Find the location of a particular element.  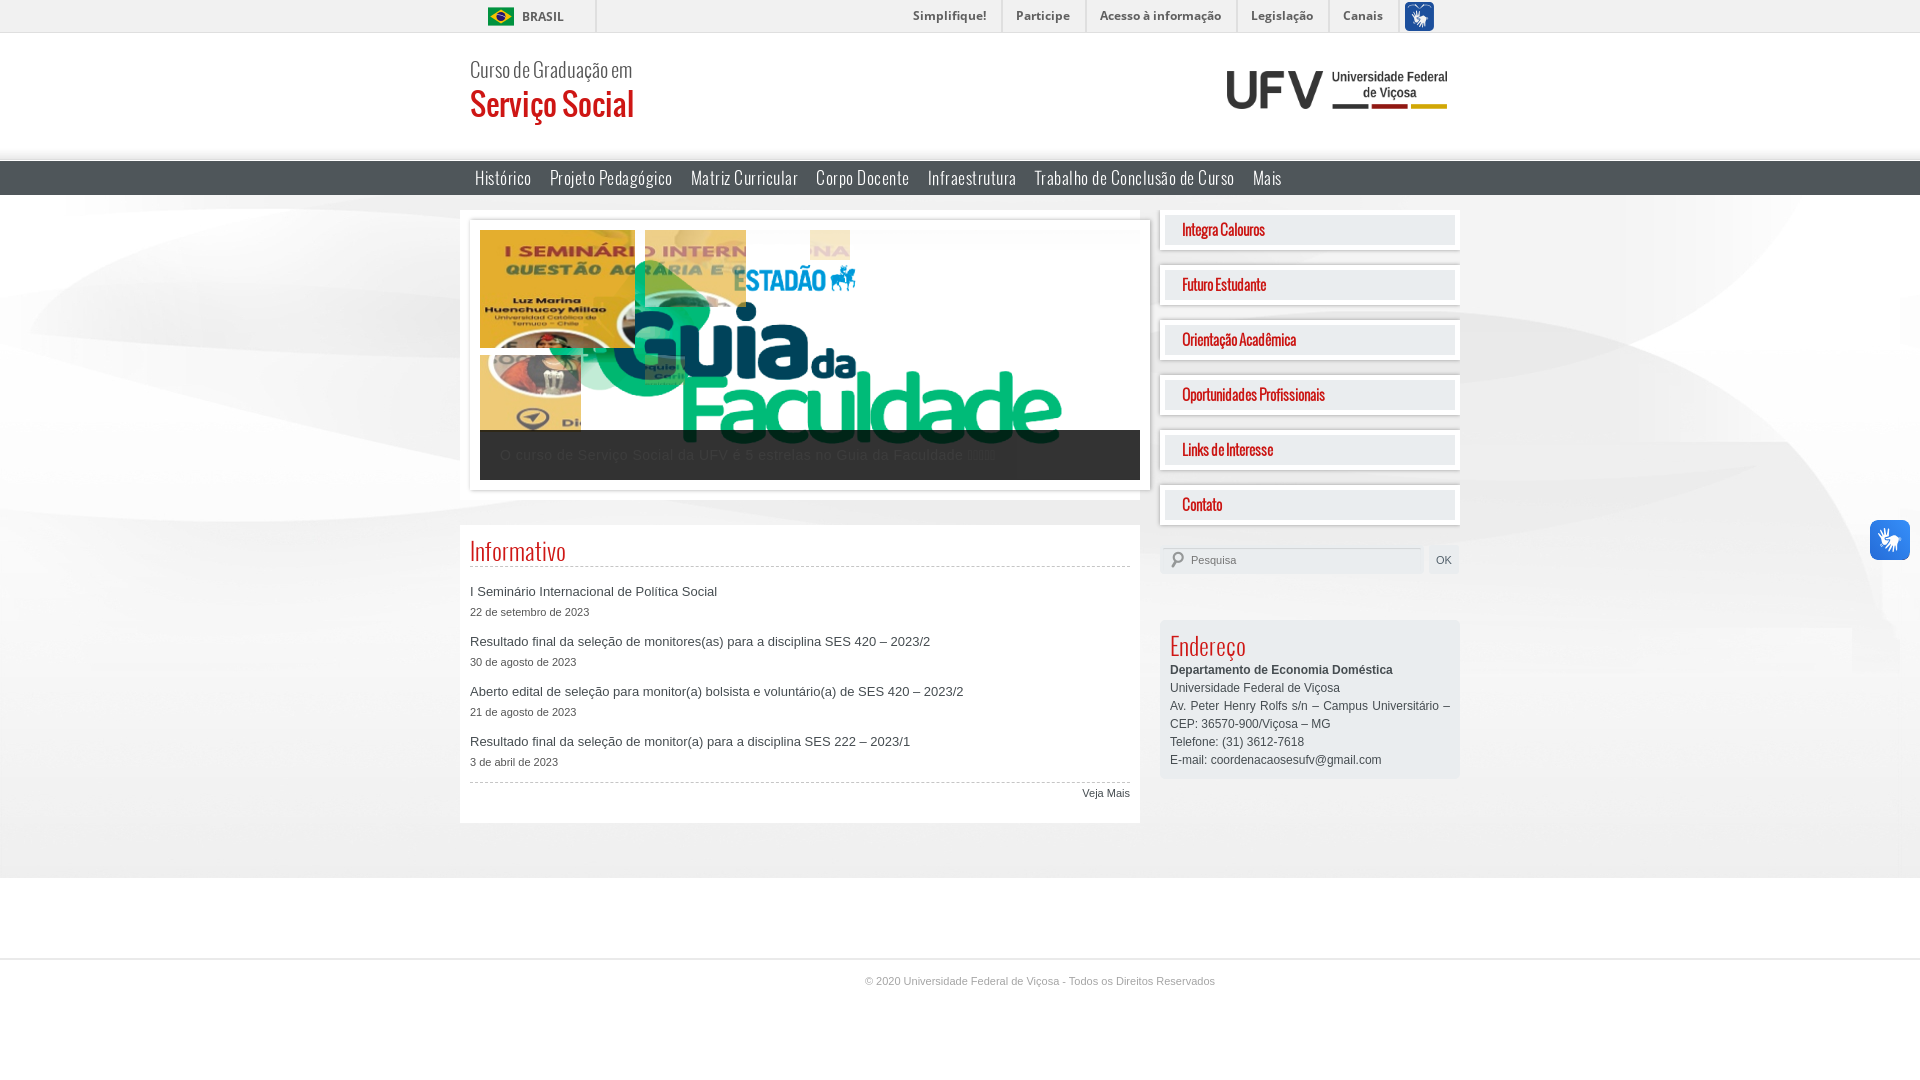

Mais is located at coordinates (1268, 178).